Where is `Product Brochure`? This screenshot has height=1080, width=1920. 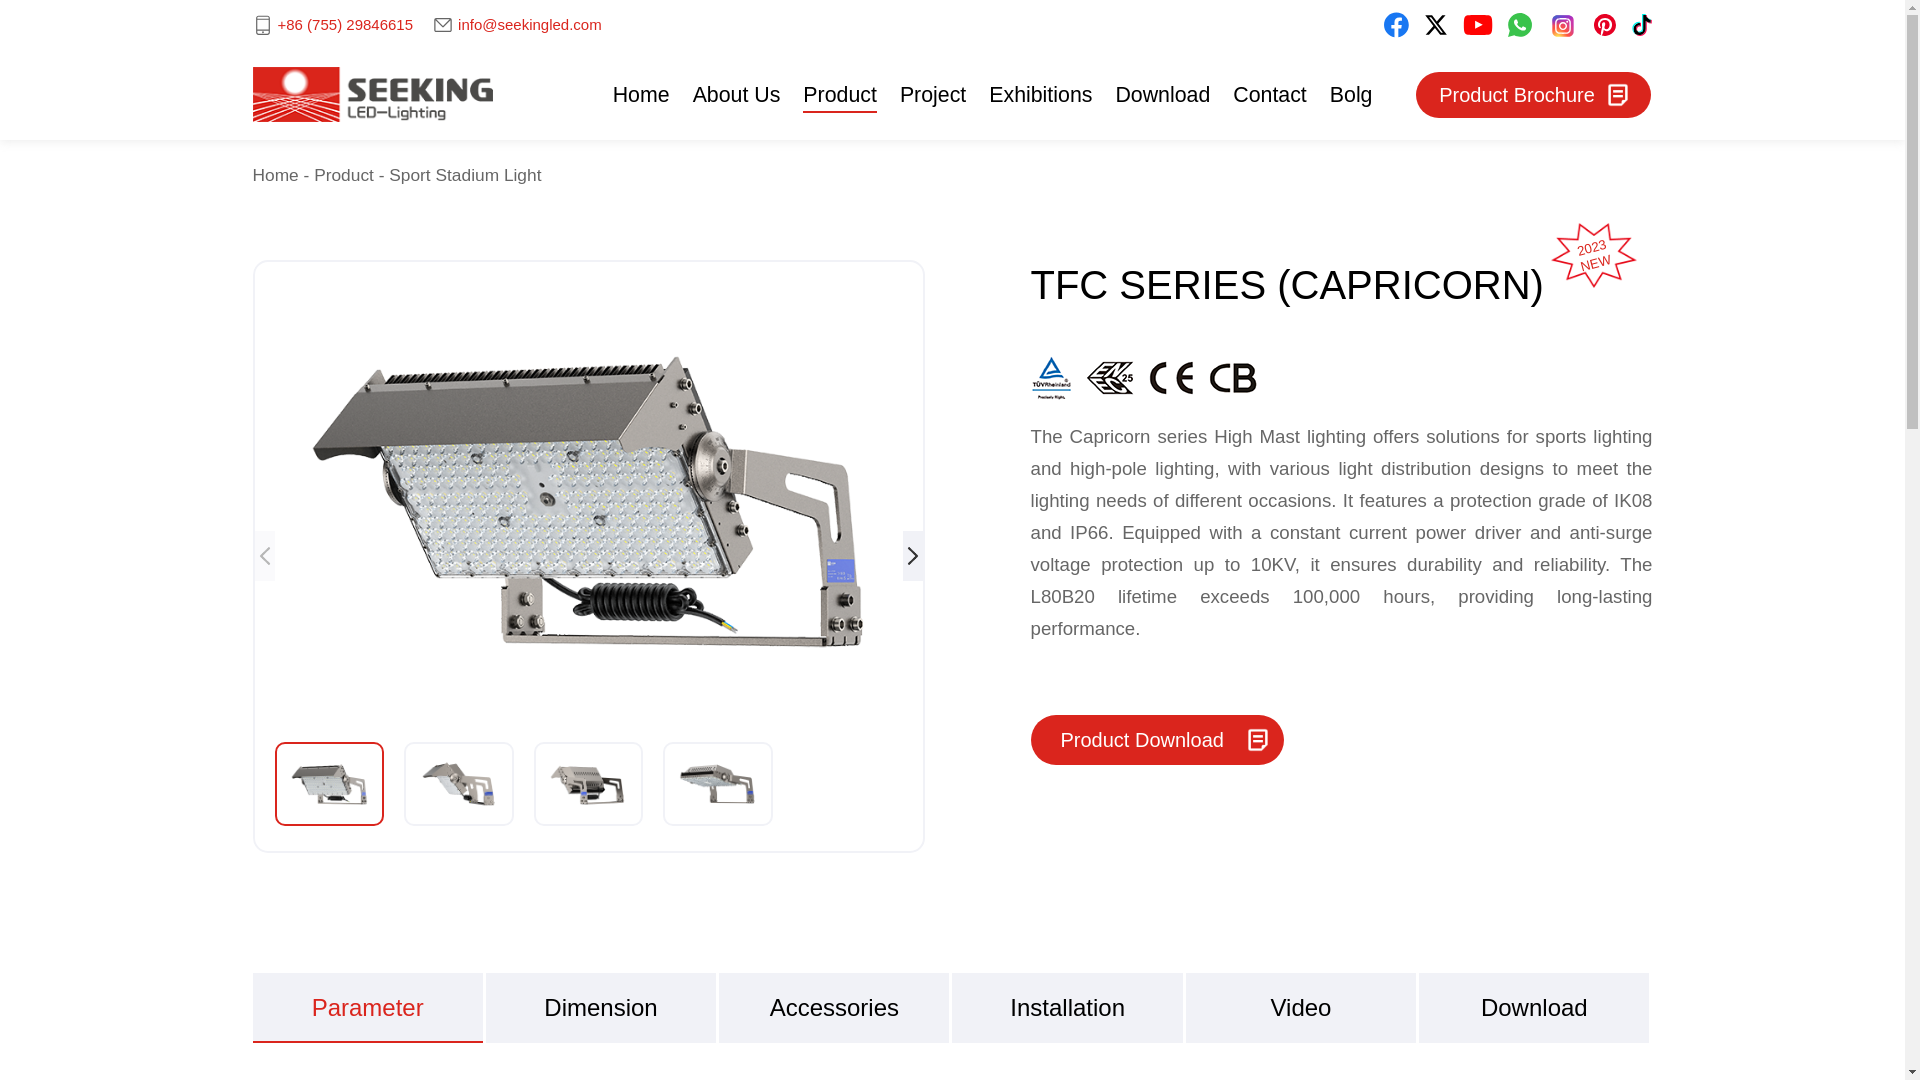
Product Brochure is located at coordinates (1534, 94).